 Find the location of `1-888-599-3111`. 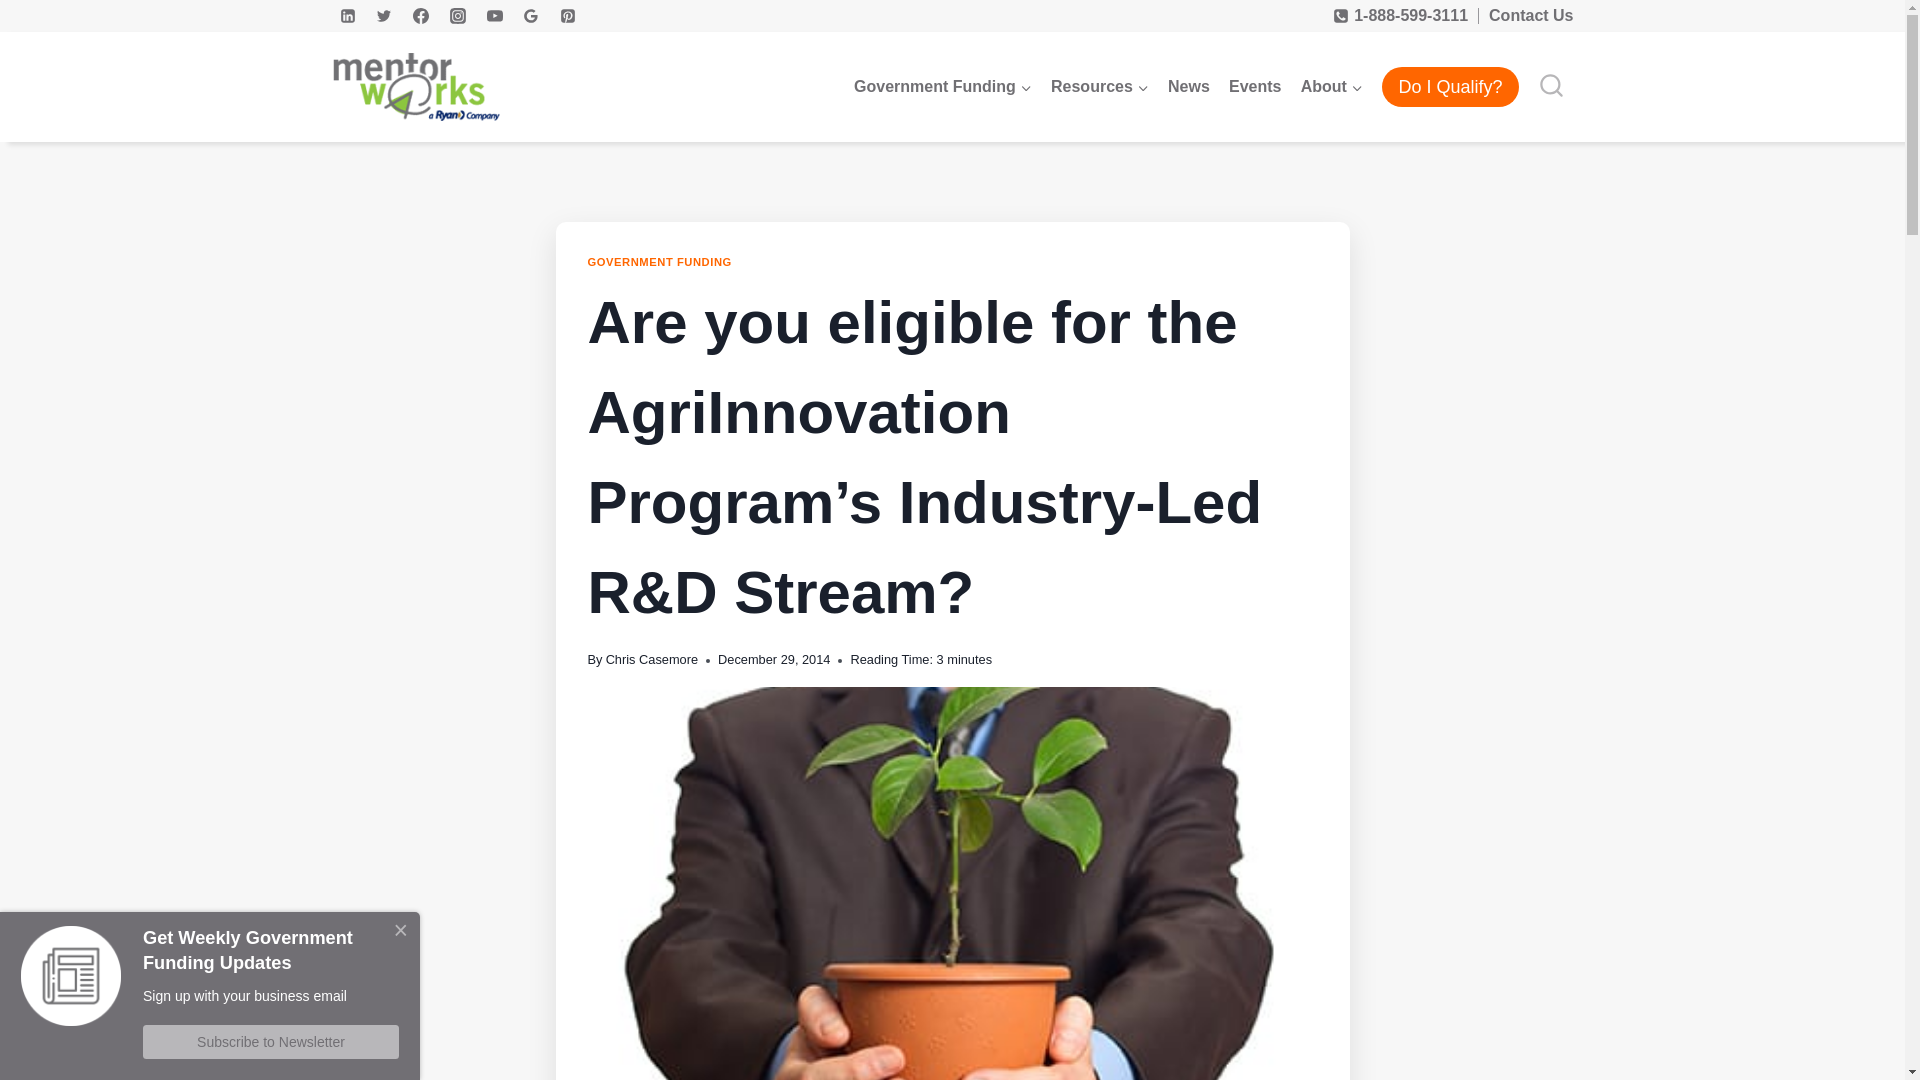

1-888-599-3111 is located at coordinates (1400, 16).